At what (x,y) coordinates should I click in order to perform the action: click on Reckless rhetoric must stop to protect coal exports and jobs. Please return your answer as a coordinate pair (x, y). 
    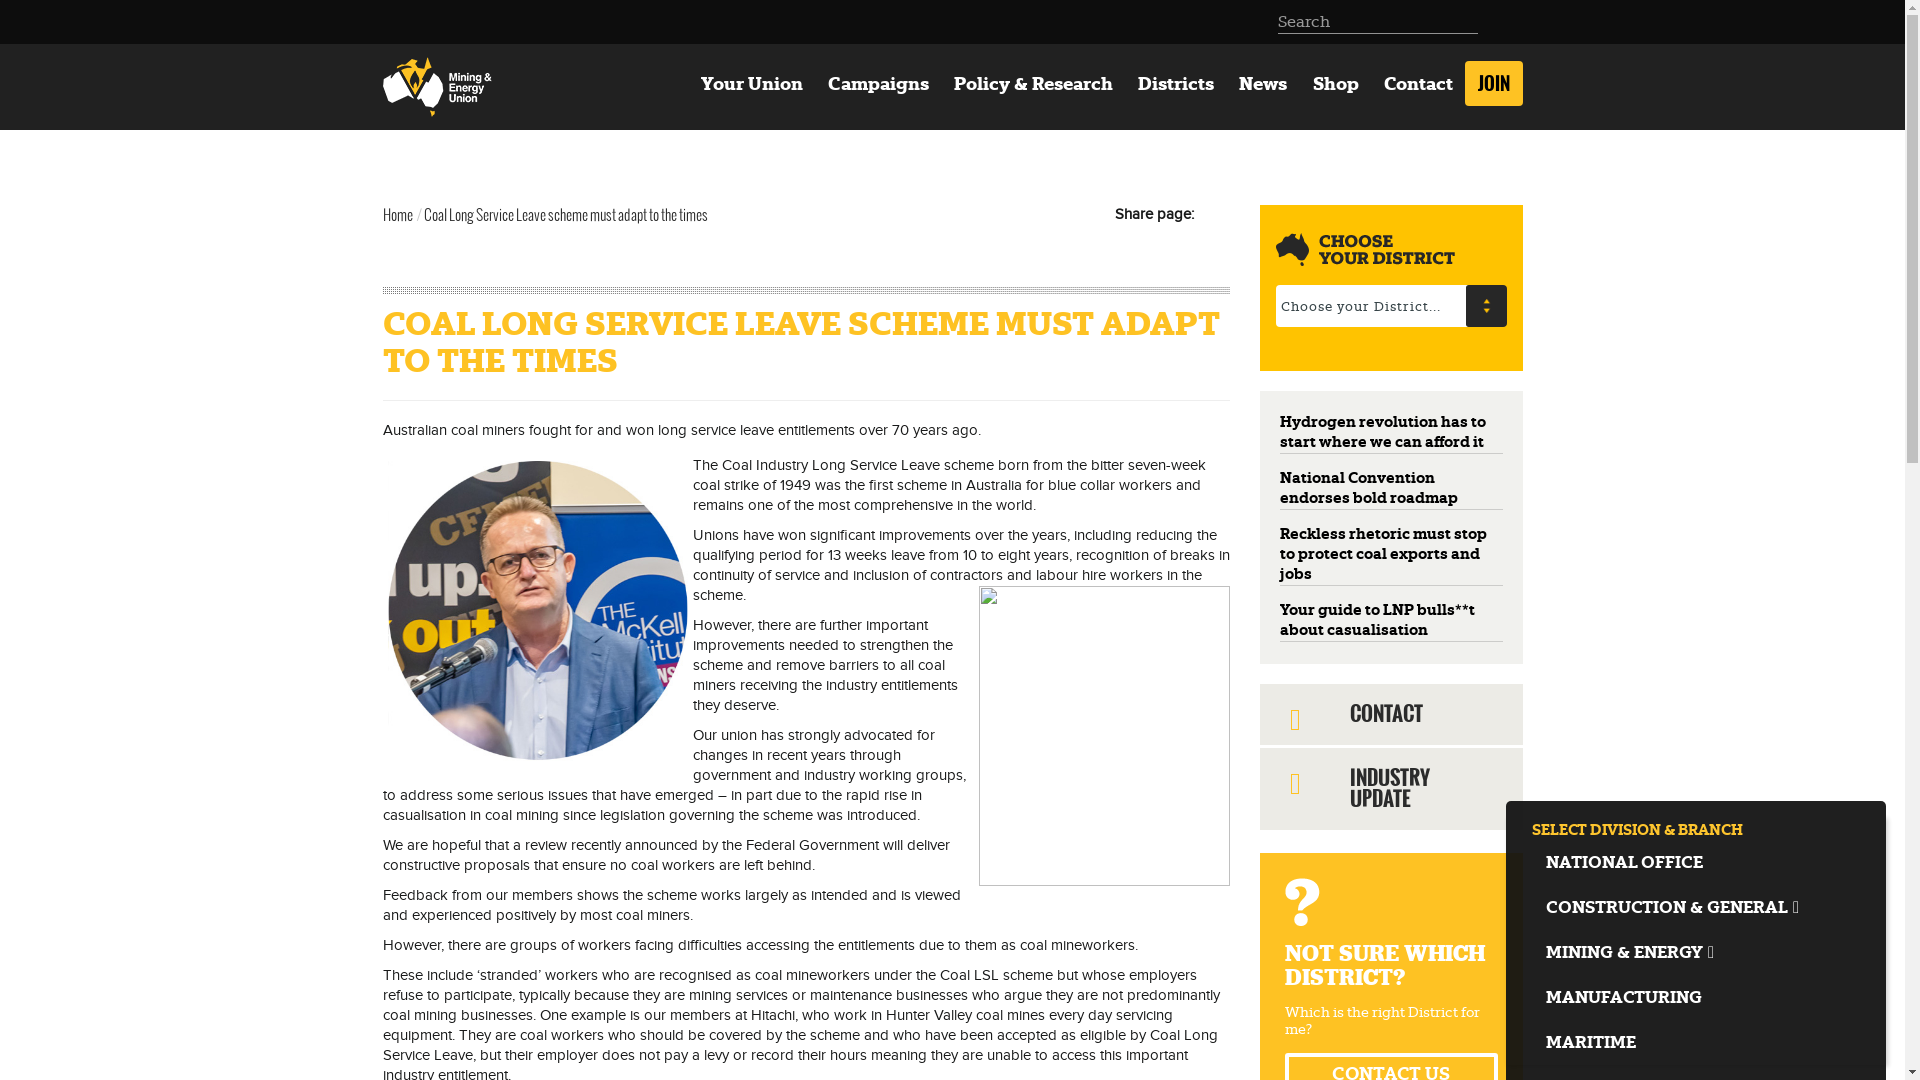
    Looking at the image, I should click on (1384, 554).